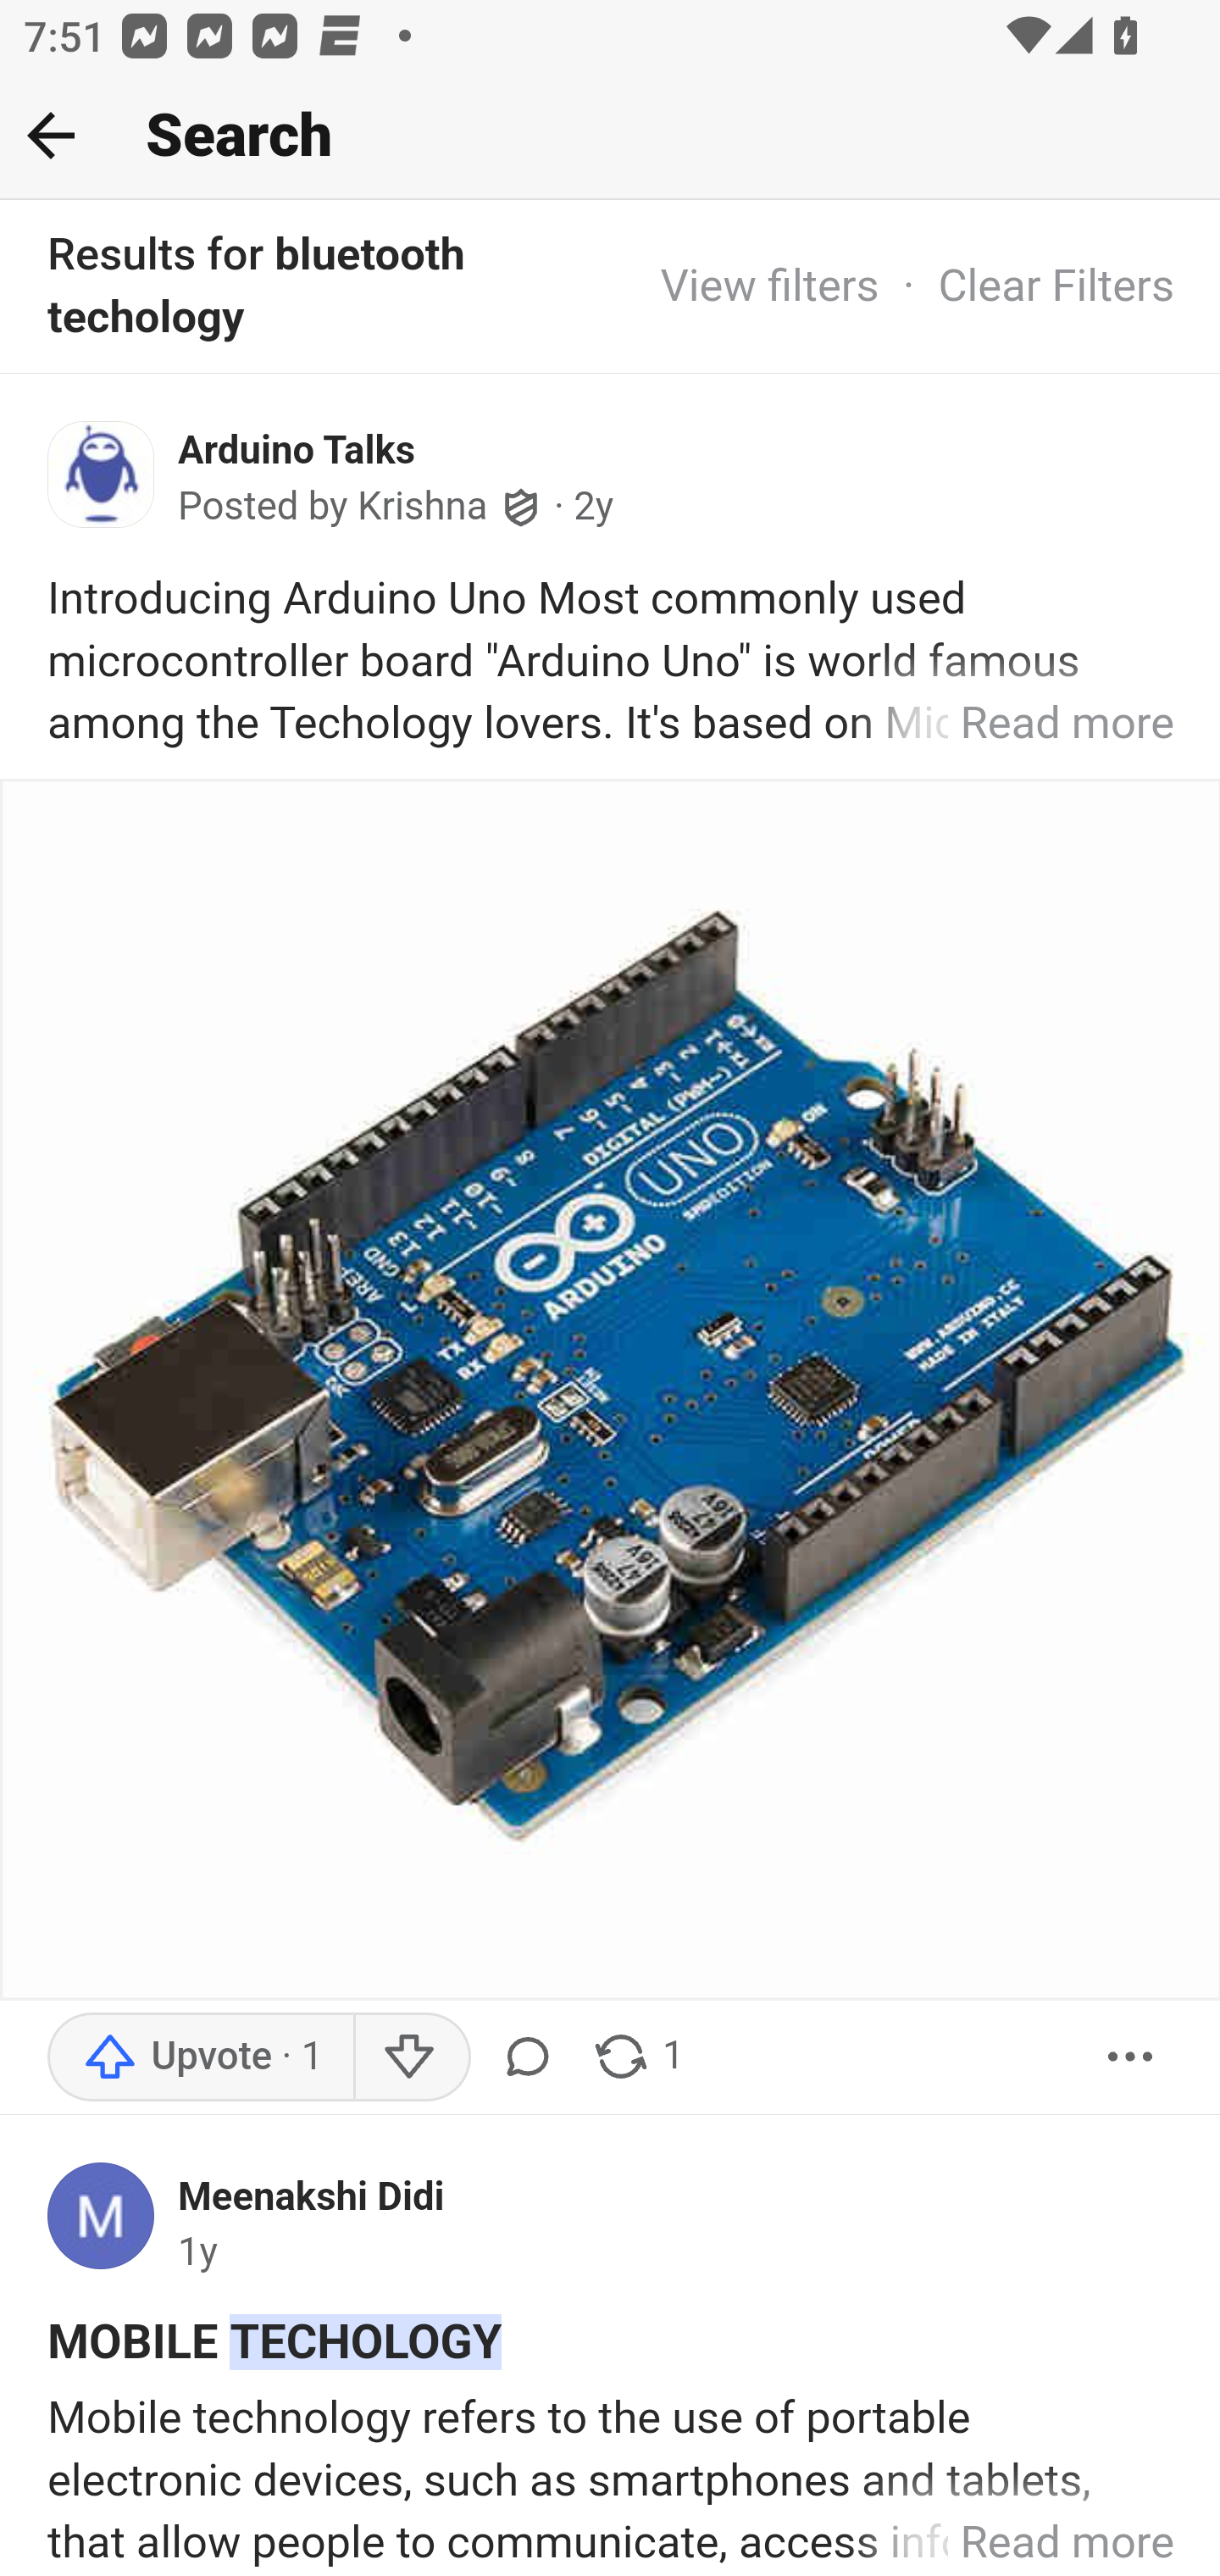  I want to click on 2y 2 y, so click(595, 507).